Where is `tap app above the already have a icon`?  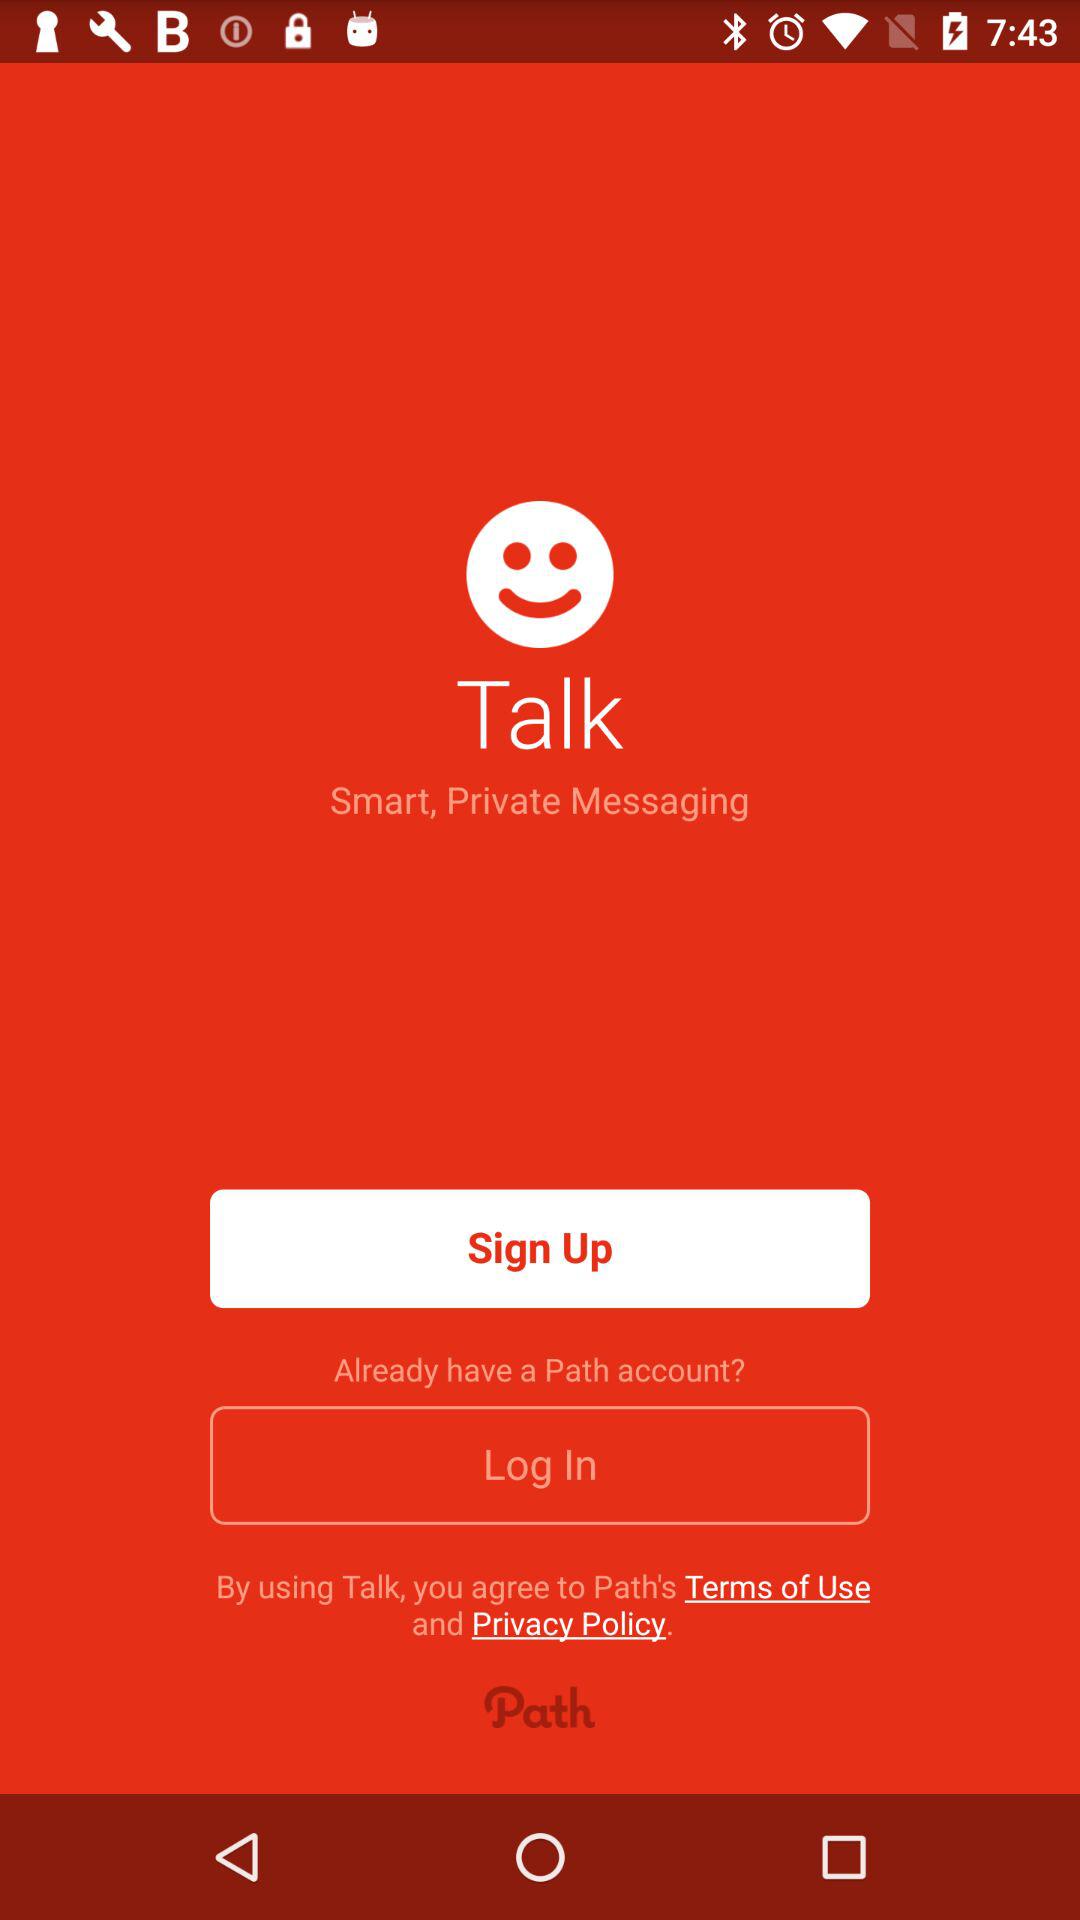
tap app above the already have a icon is located at coordinates (540, 1248).